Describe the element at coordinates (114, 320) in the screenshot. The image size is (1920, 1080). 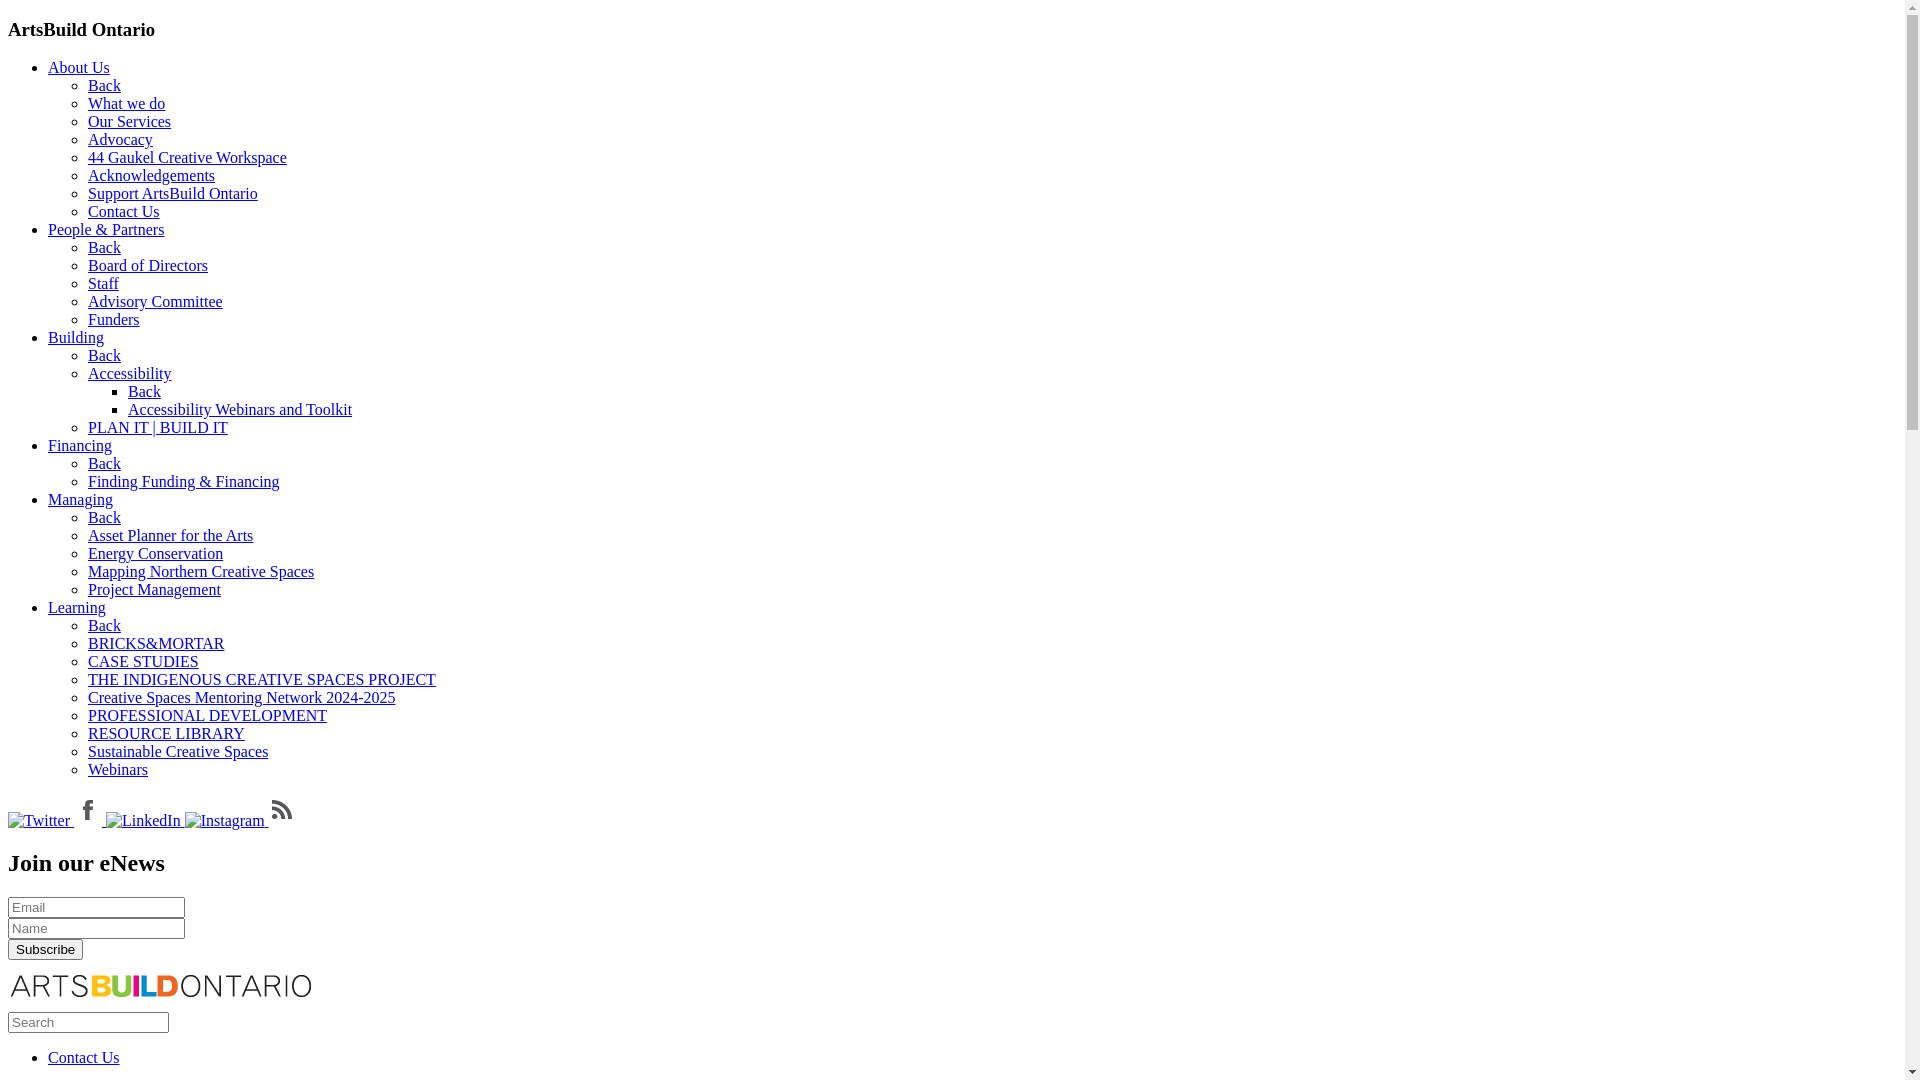
I see `Funders` at that location.